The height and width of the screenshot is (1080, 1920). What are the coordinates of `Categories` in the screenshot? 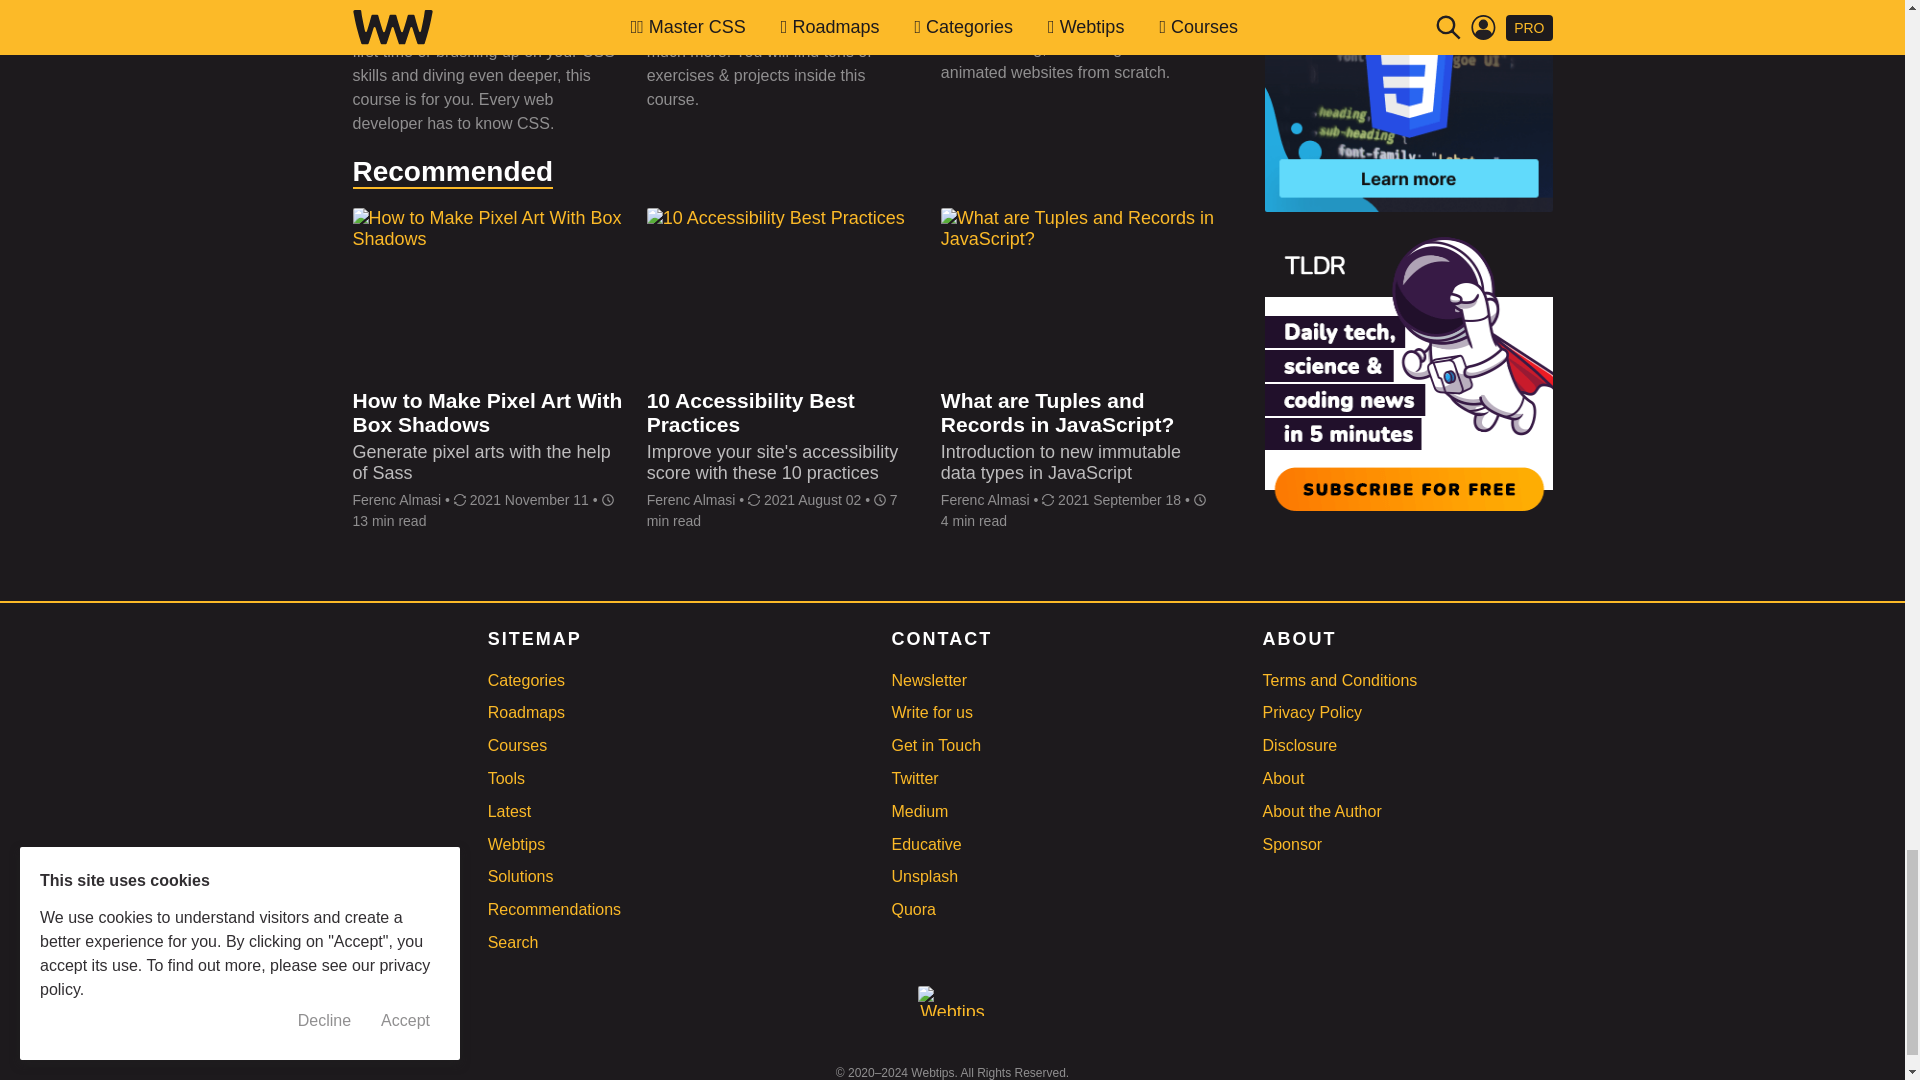 It's located at (526, 680).